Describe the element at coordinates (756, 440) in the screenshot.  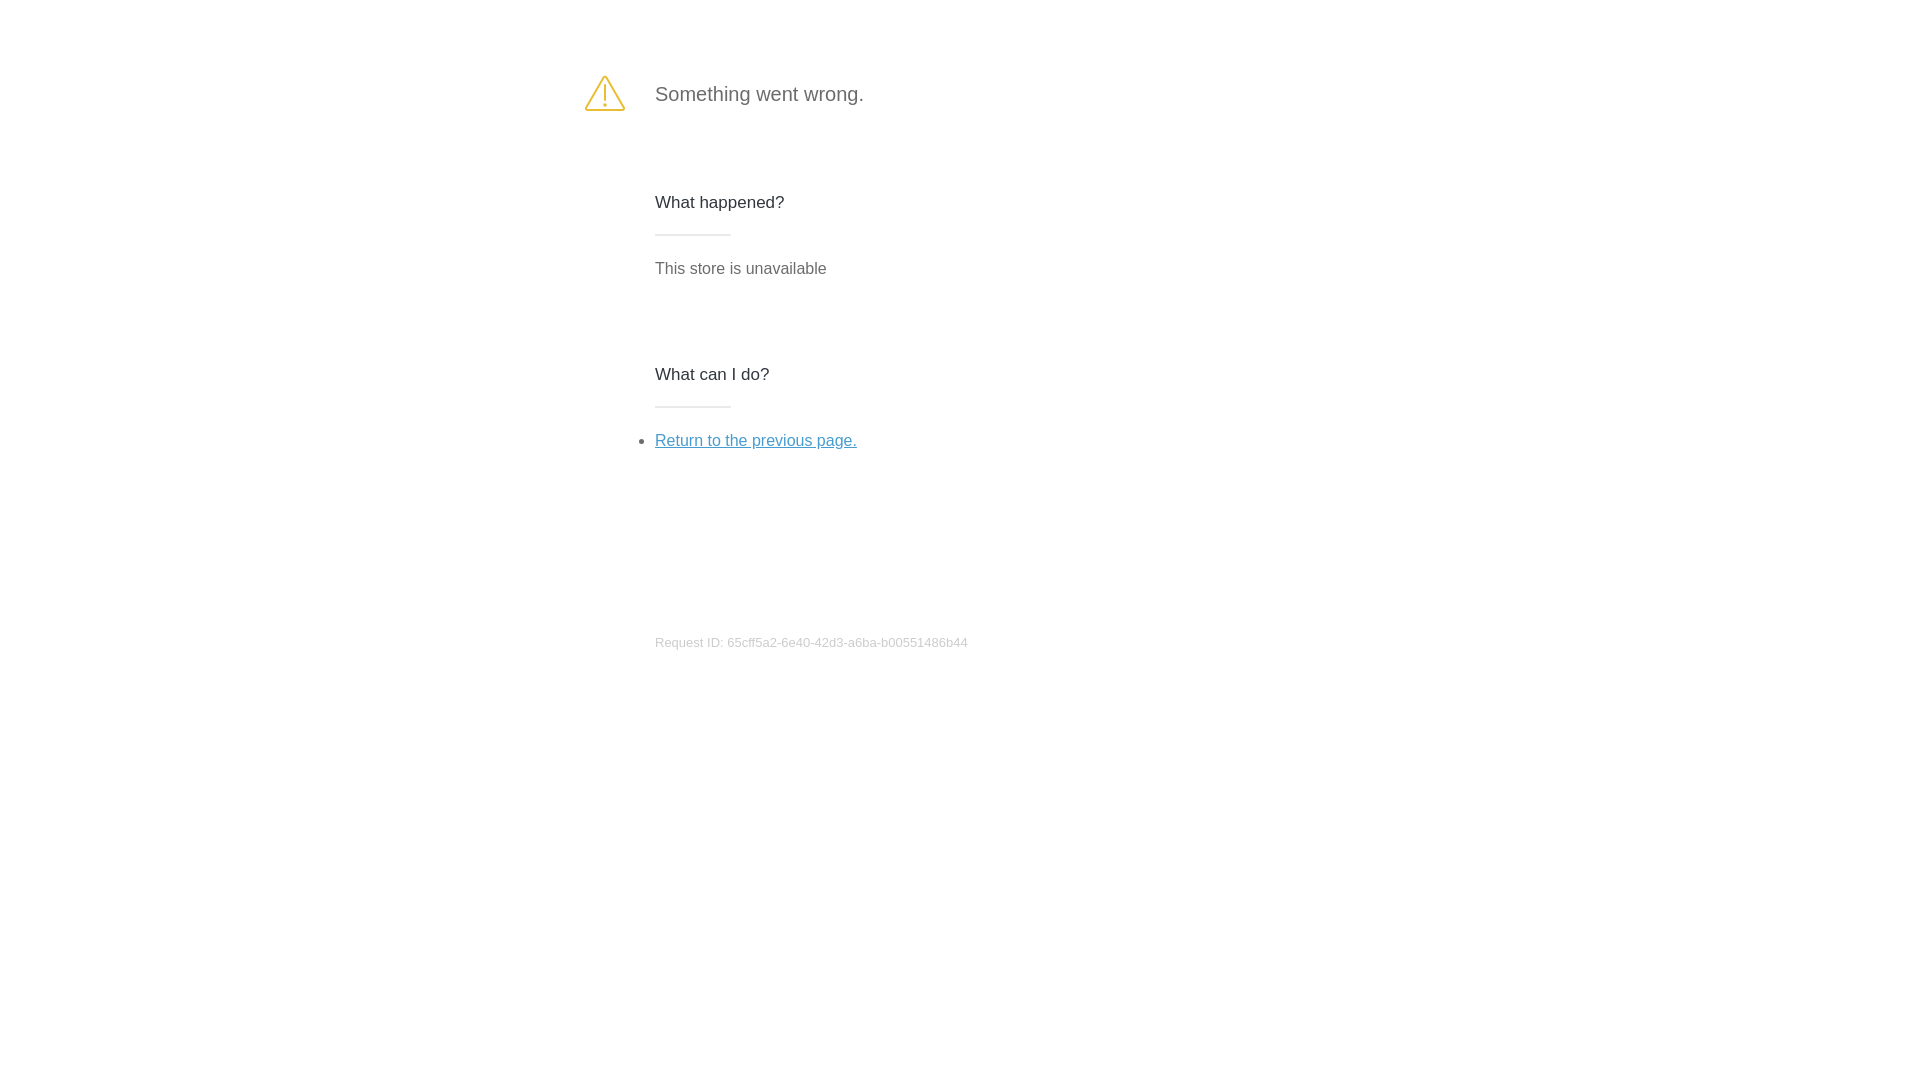
I see `Return to the previous page.` at that location.